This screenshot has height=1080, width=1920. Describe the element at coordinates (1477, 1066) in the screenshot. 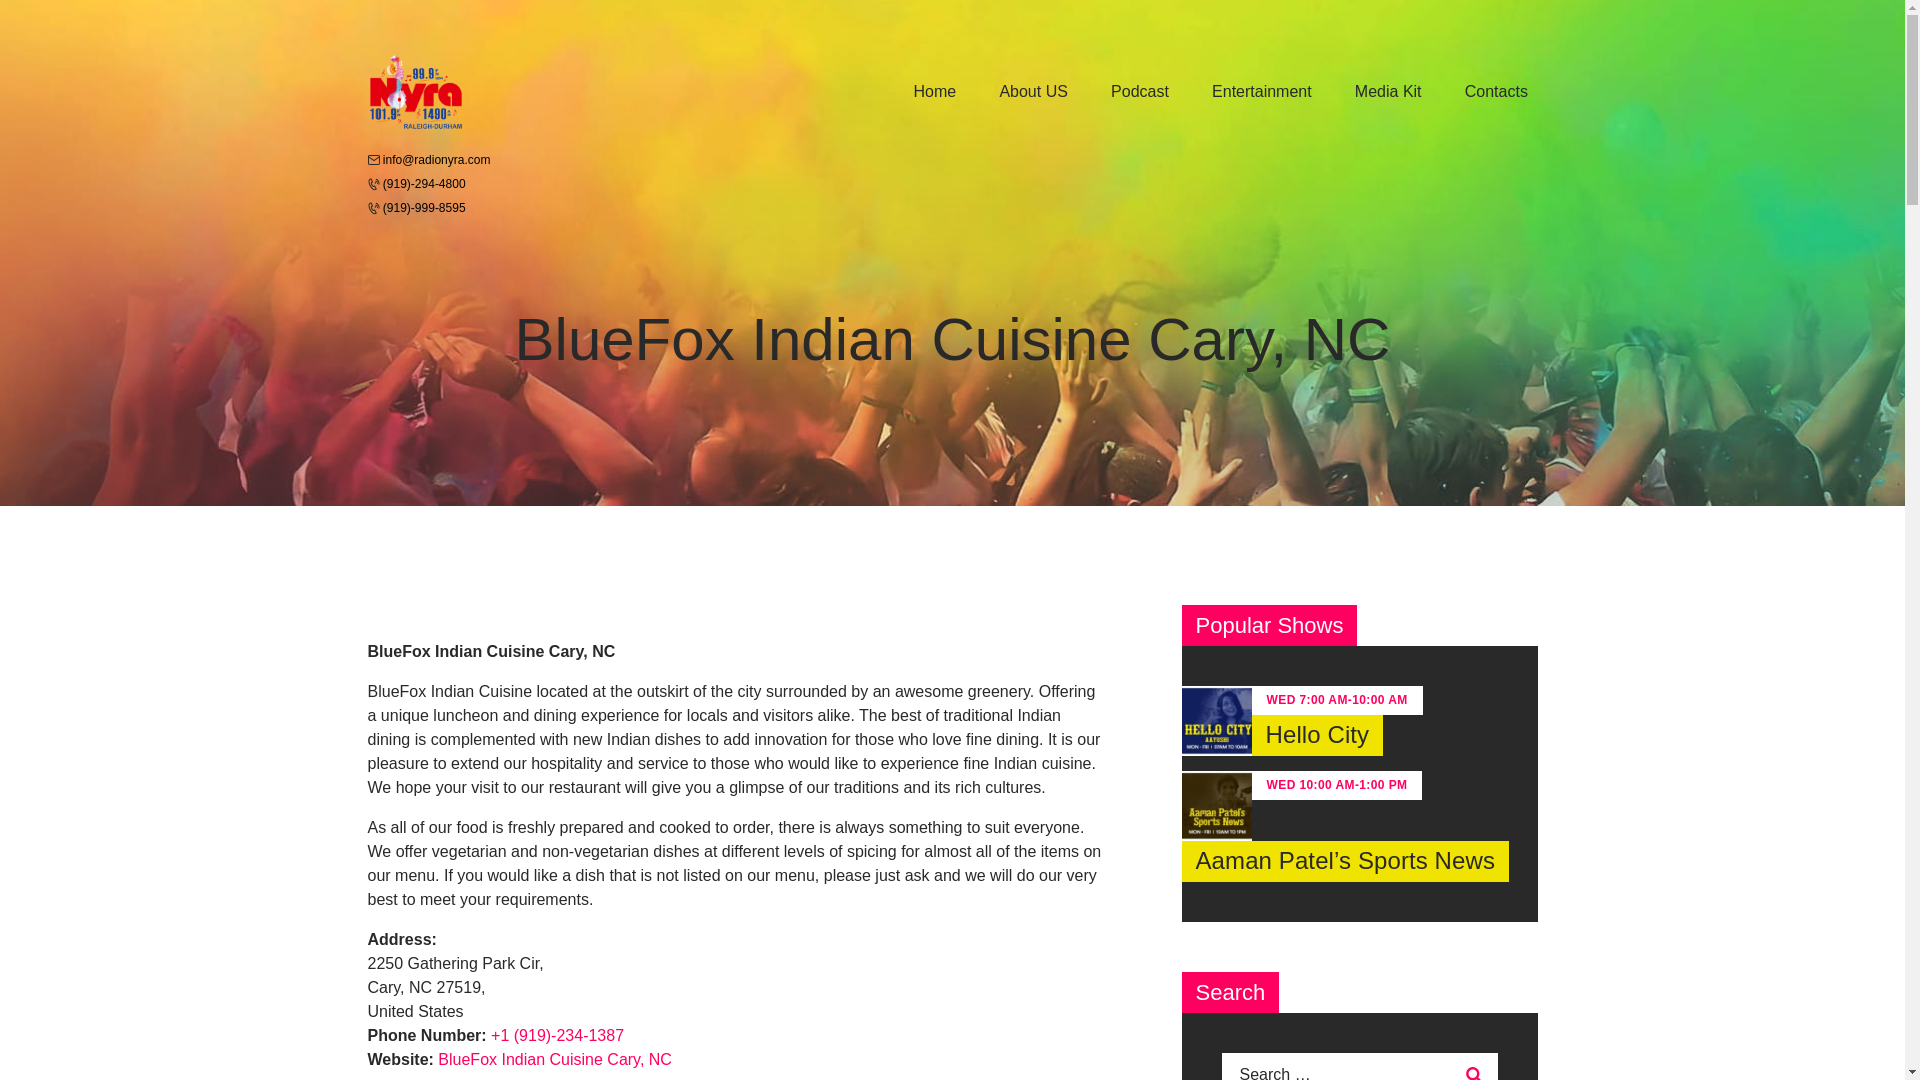

I see `Search` at that location.